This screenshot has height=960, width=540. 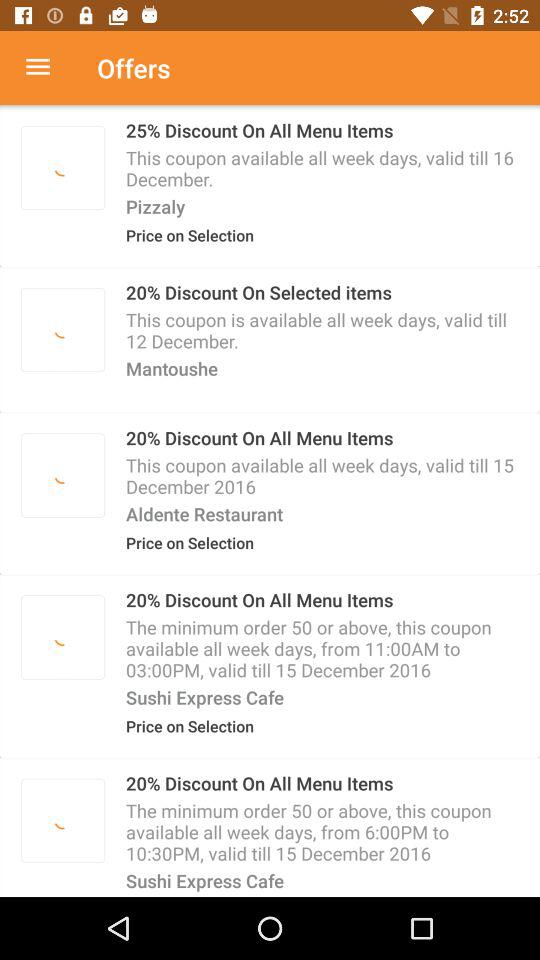 I want to click on menu option, so click(x=48, y=68).